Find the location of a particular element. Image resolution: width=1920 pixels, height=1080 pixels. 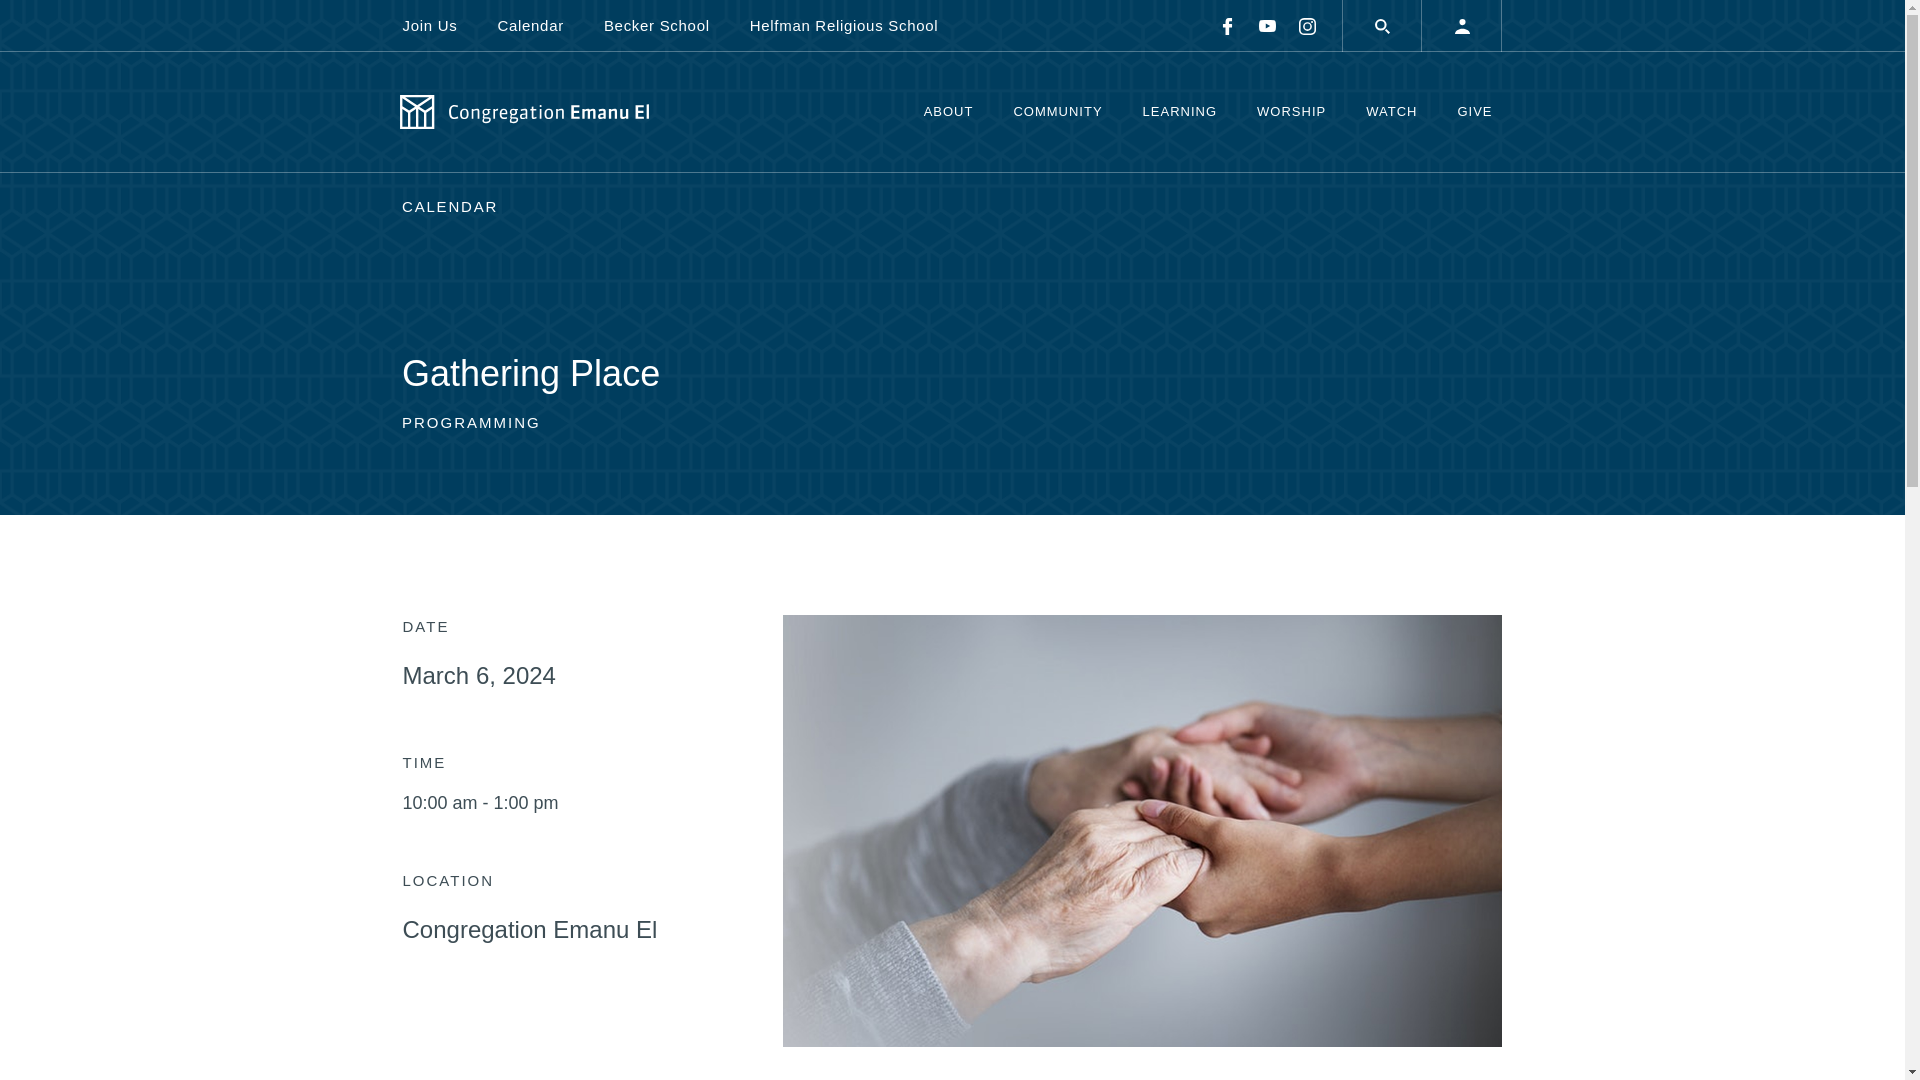

GIVE is located at coordinates (1474, 112).